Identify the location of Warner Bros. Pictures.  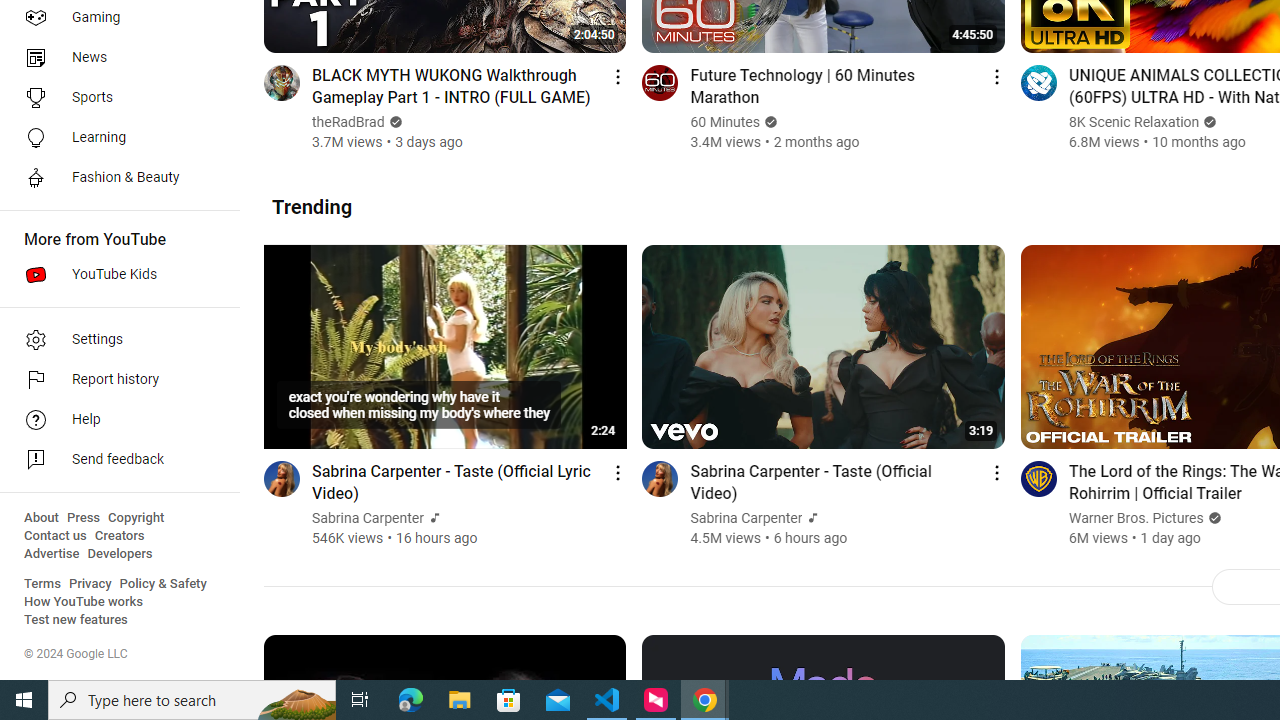
(1136, 518).